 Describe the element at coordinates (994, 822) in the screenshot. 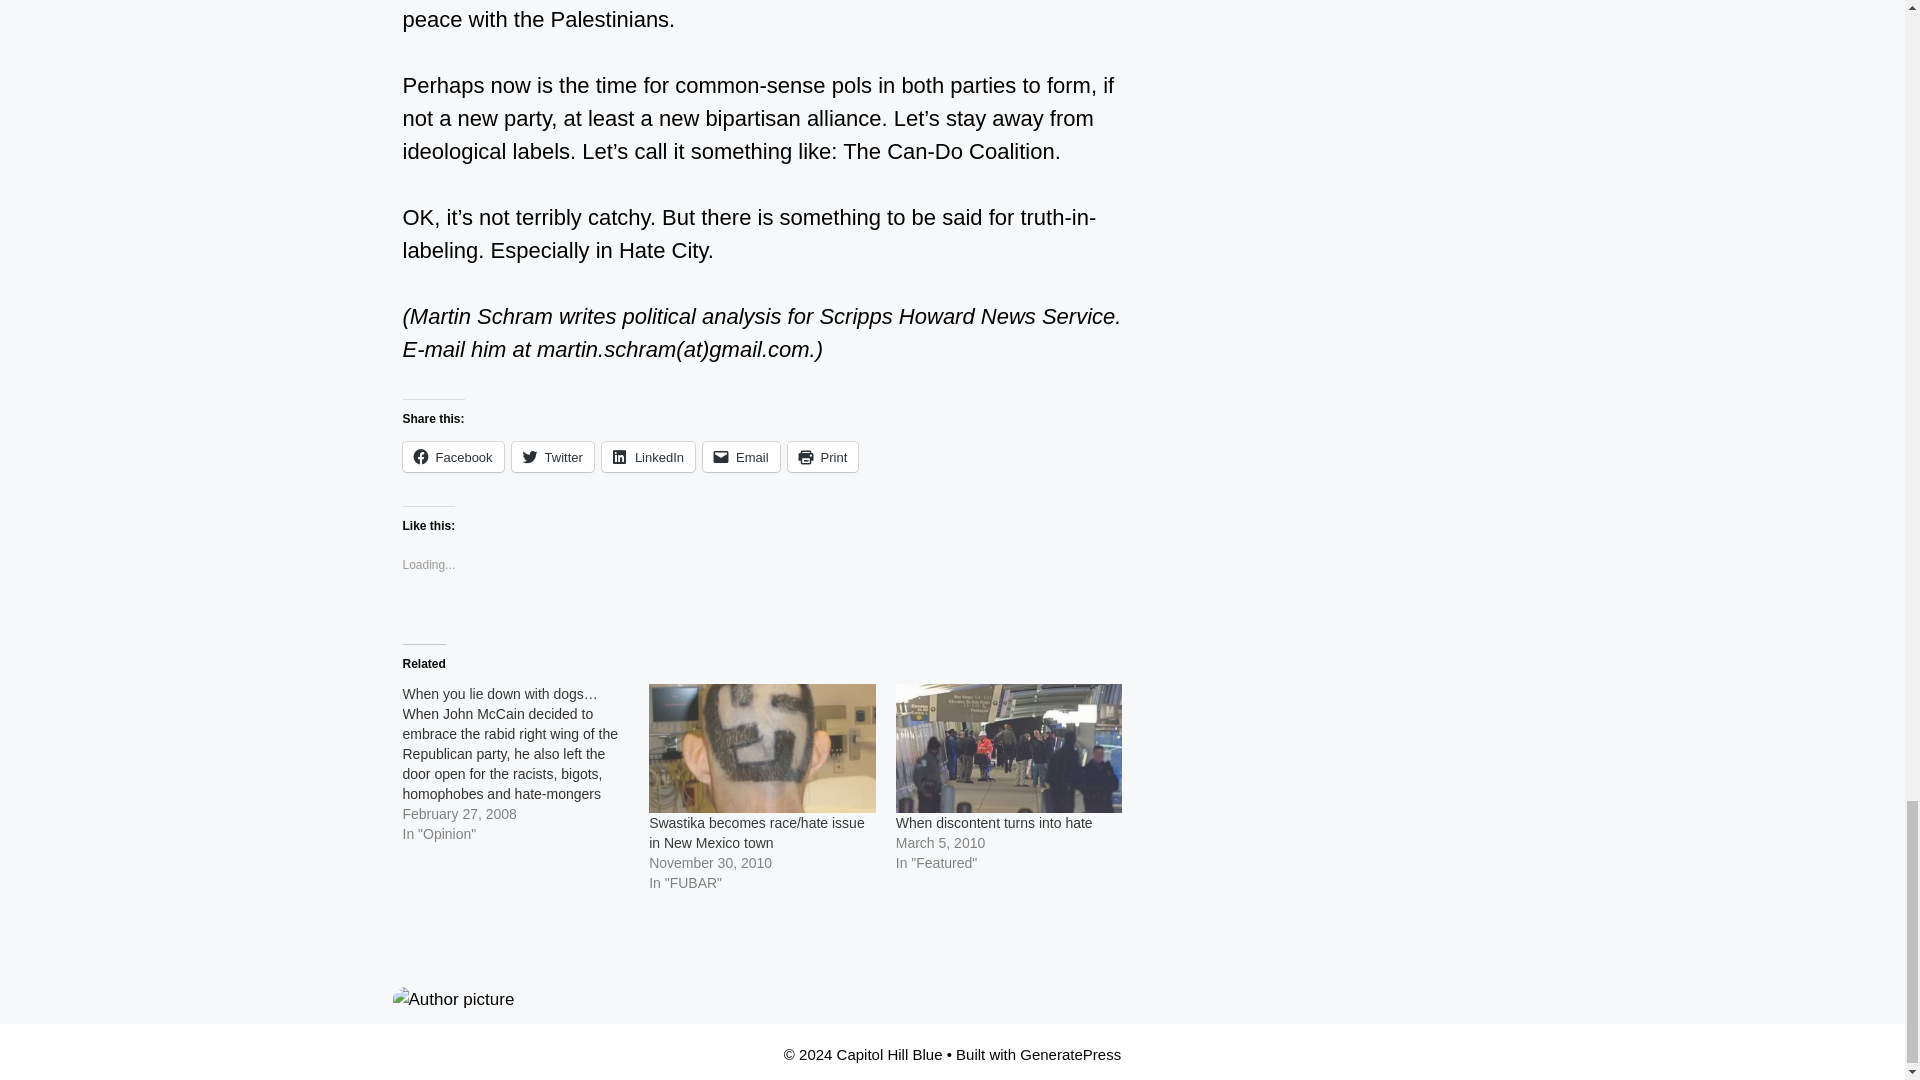

I see `When discontent turns into hate` at that location.